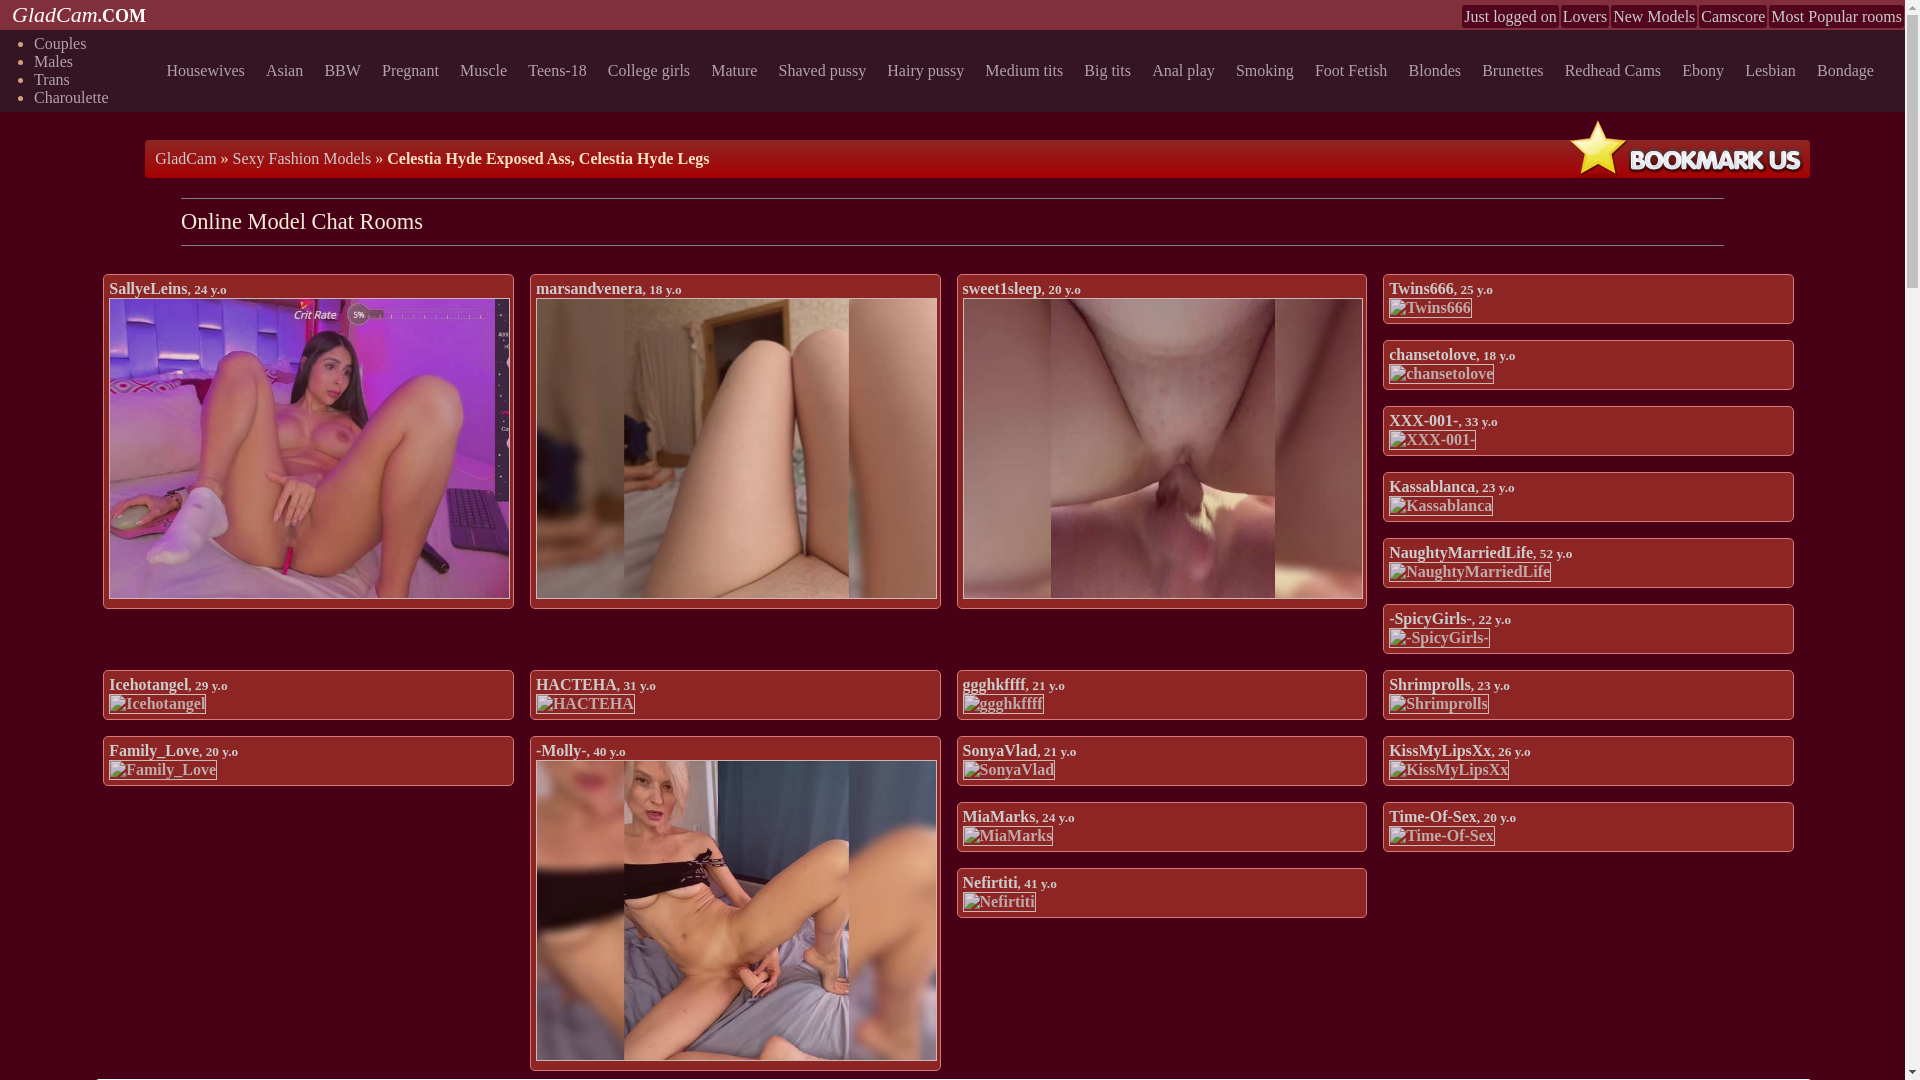  I want to click on Live Sex Cams with Twins666, so click(1430, 308).